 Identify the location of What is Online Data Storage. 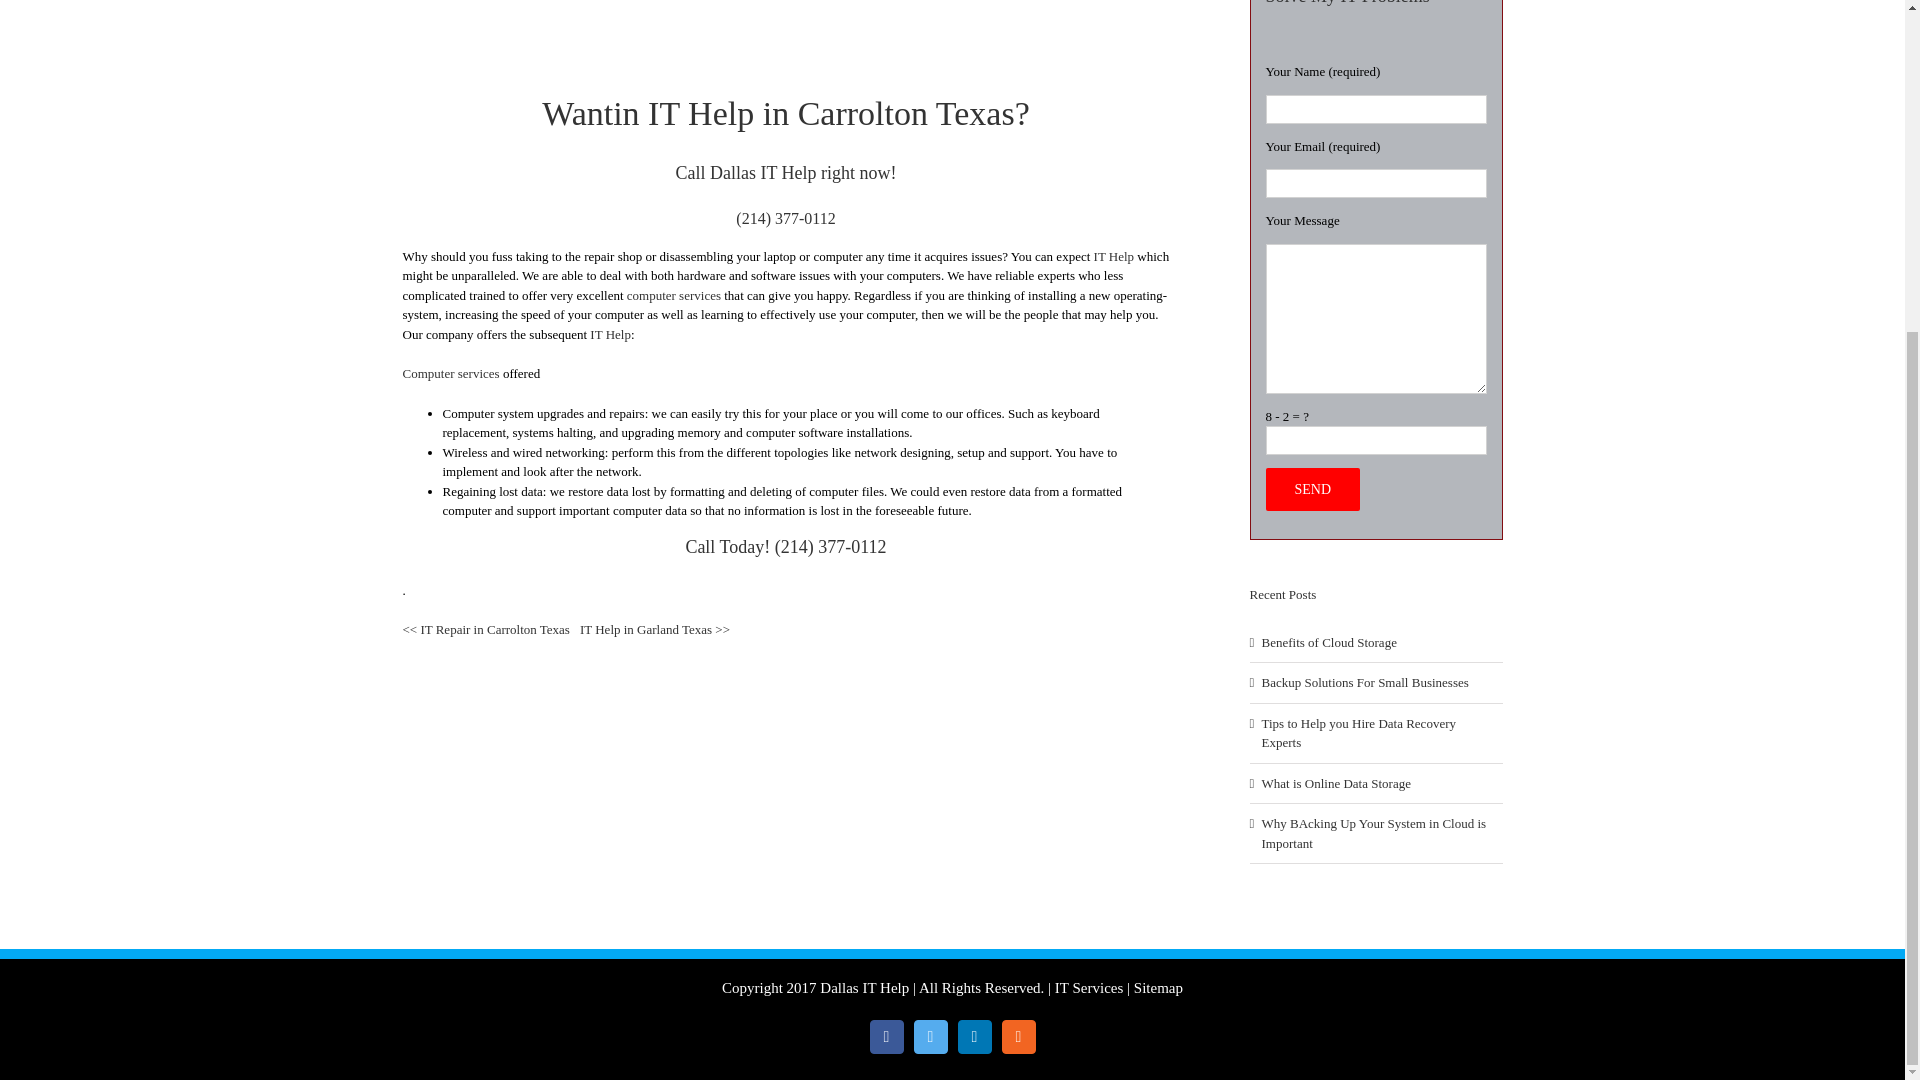
(1336, 783).